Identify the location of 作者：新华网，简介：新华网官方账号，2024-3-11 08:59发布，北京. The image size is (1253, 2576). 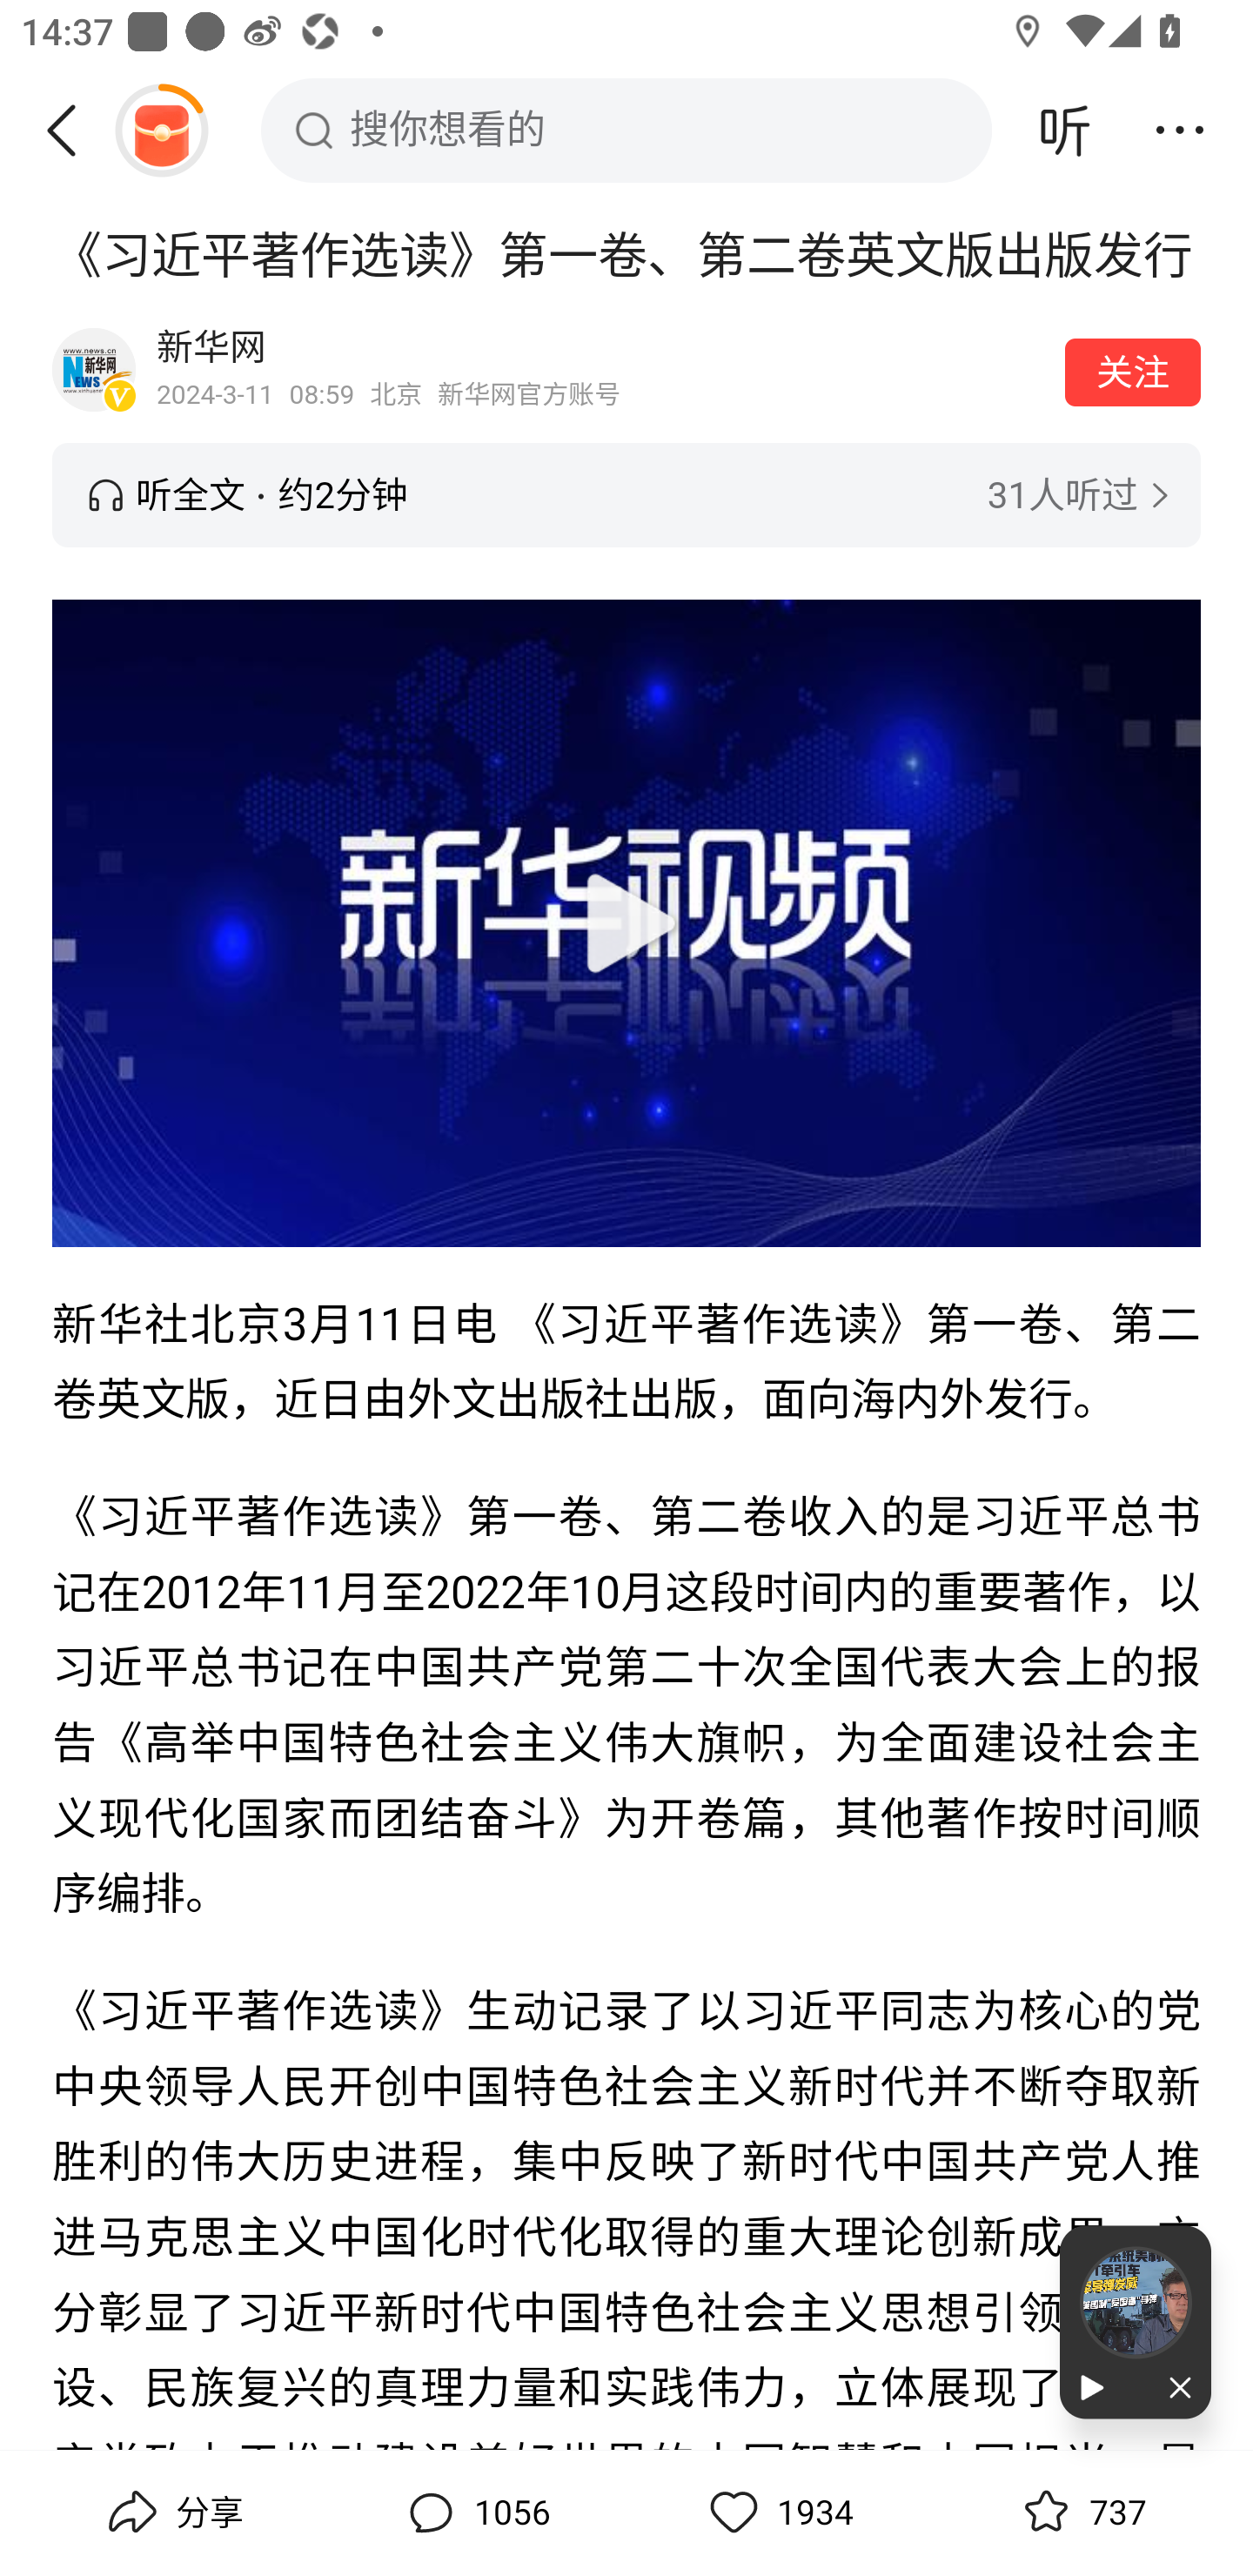
(600, 369).